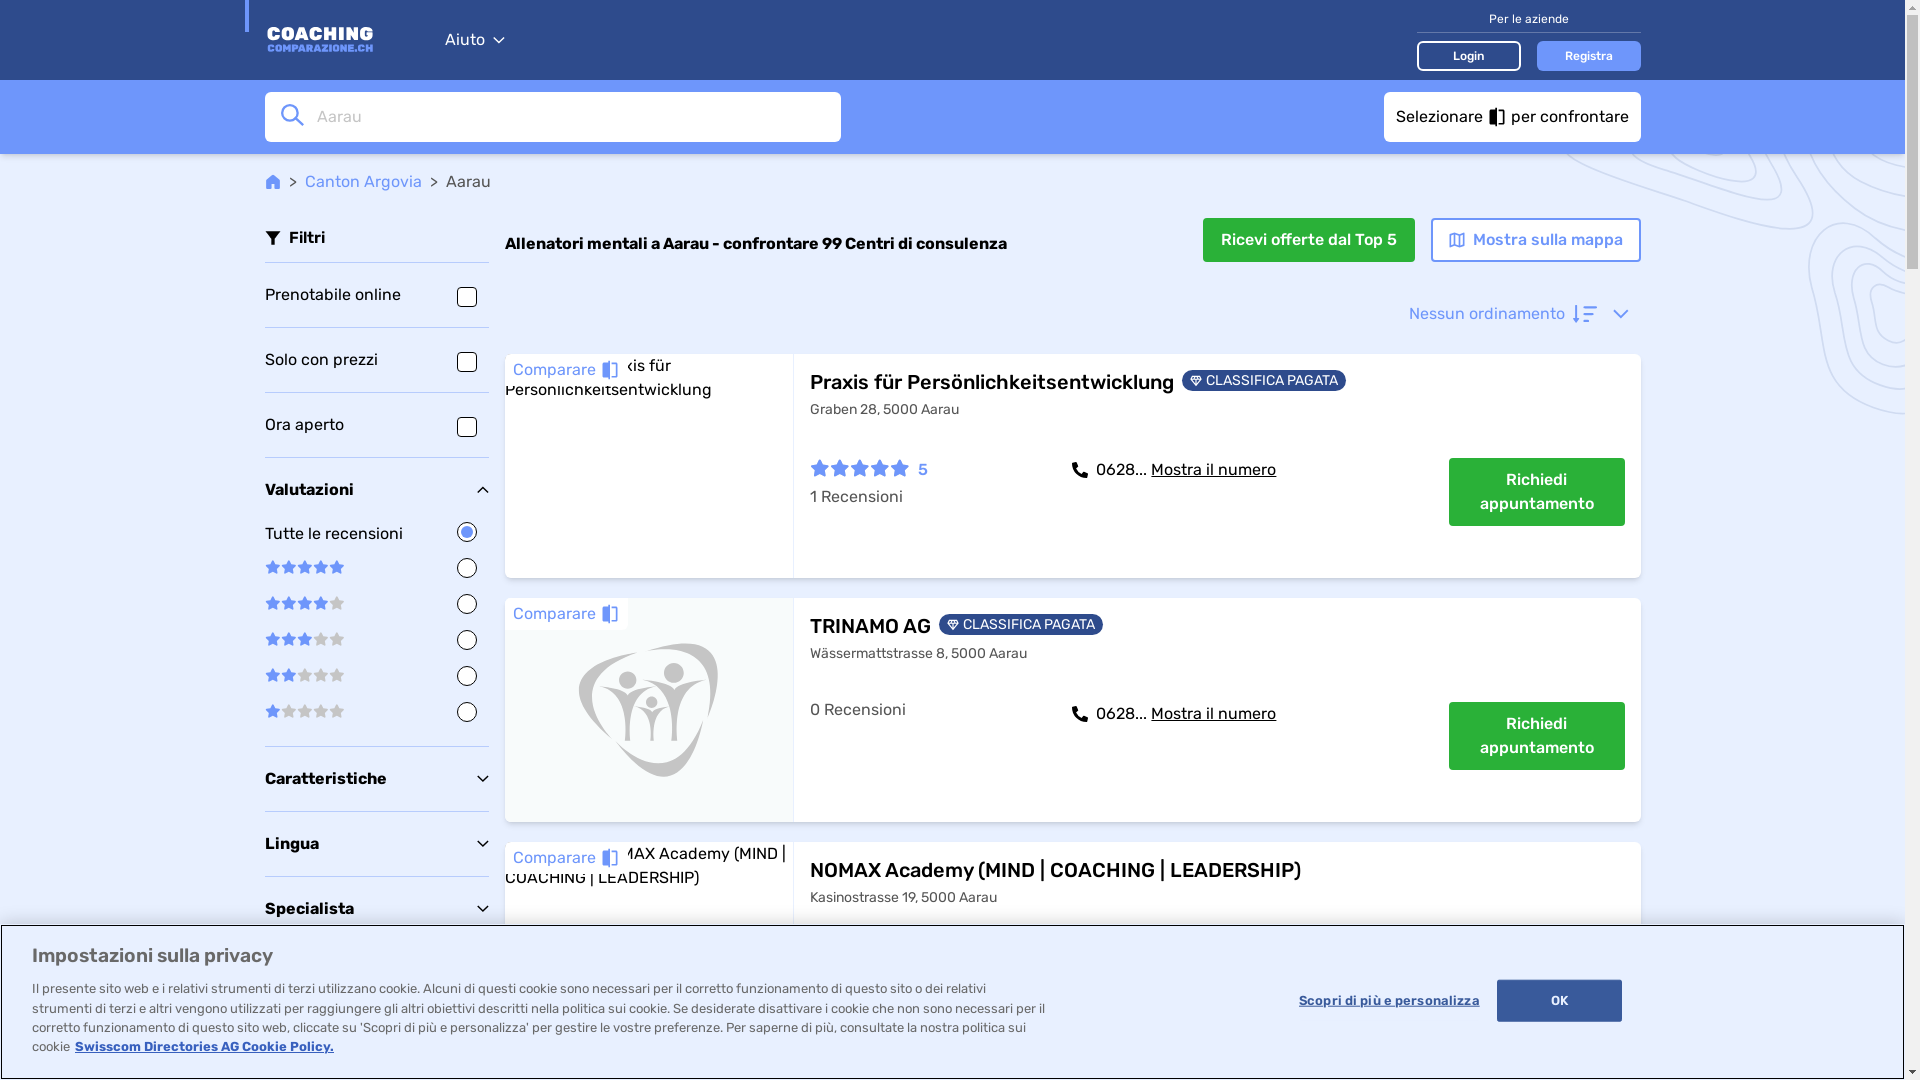 The height and width of the screenshot is (1080, 1920). What do you see at coordinates (204, 1046) in the screenshot?
I see `Swisscom Directories AG Cookie Policy.` at bounding box center [204, 1046].